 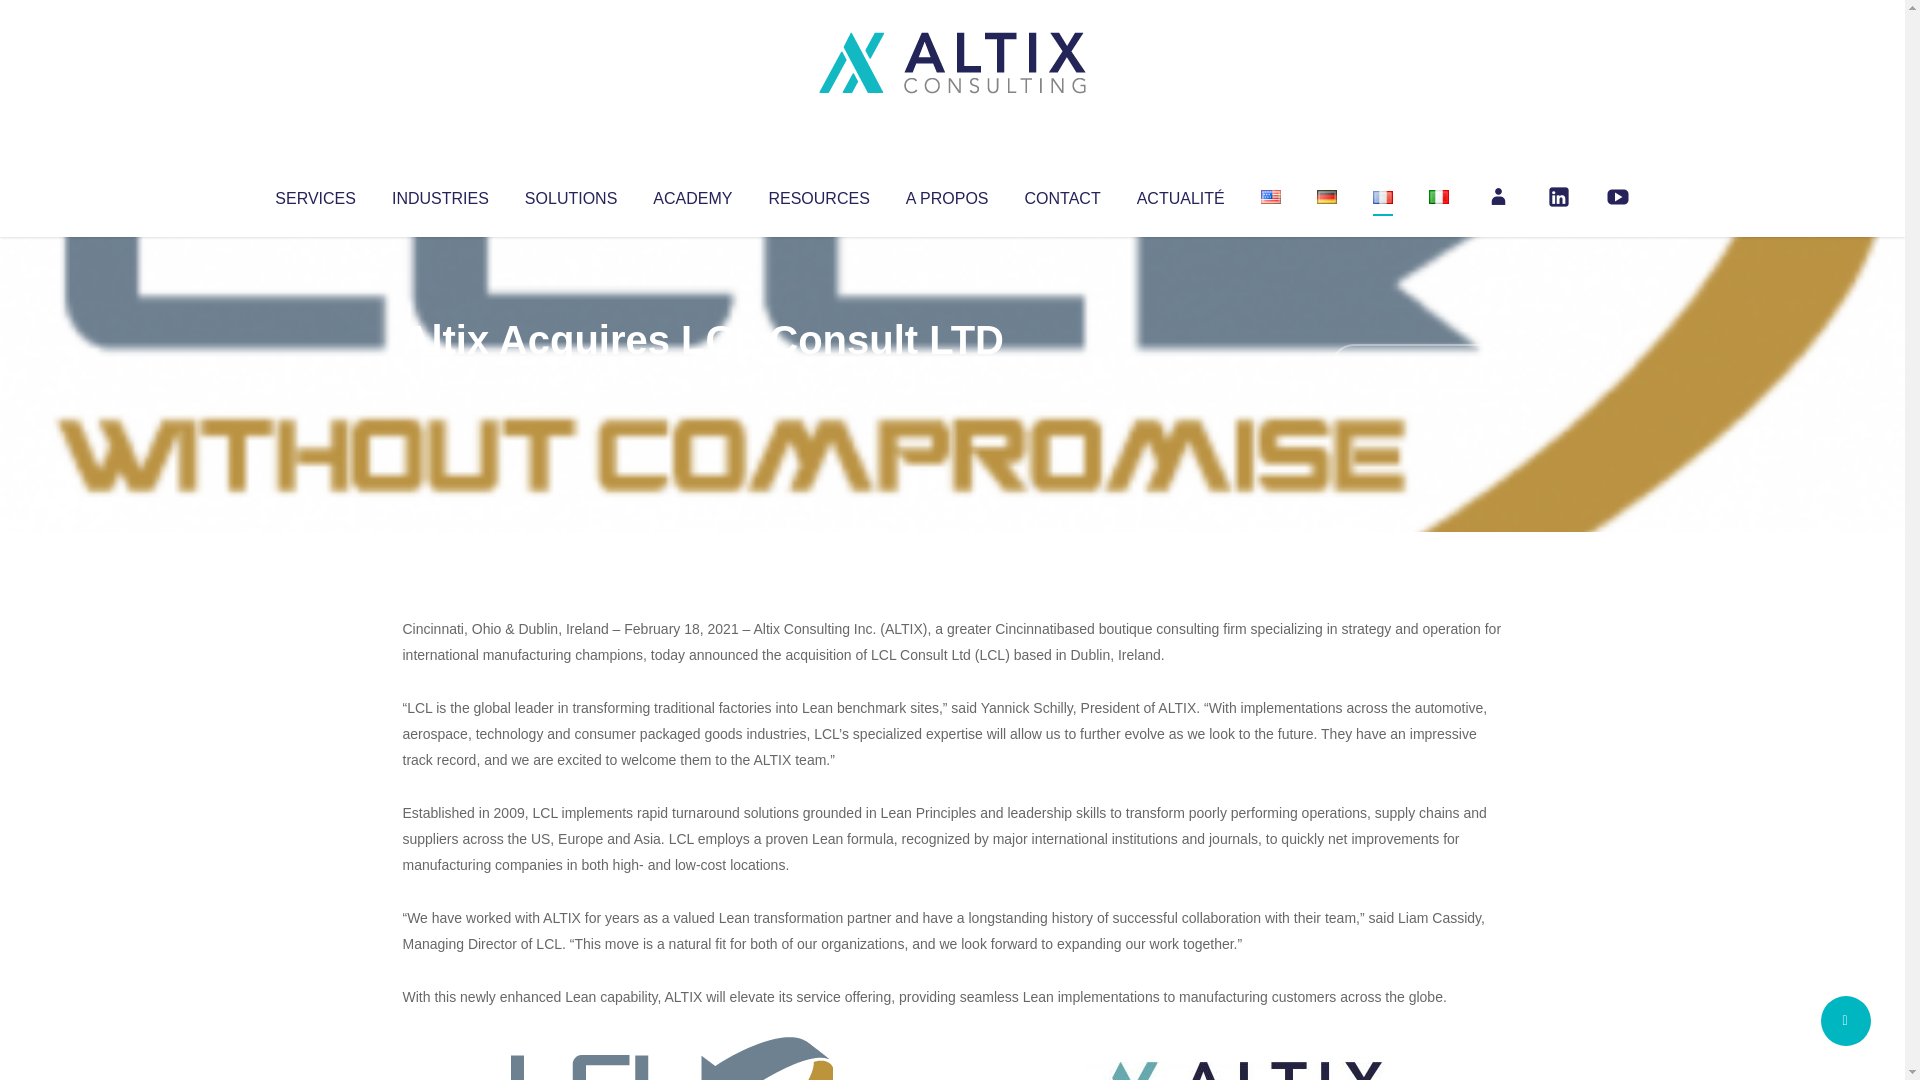 I want to click on SOLUTIONS, so click(x=570, y=194).